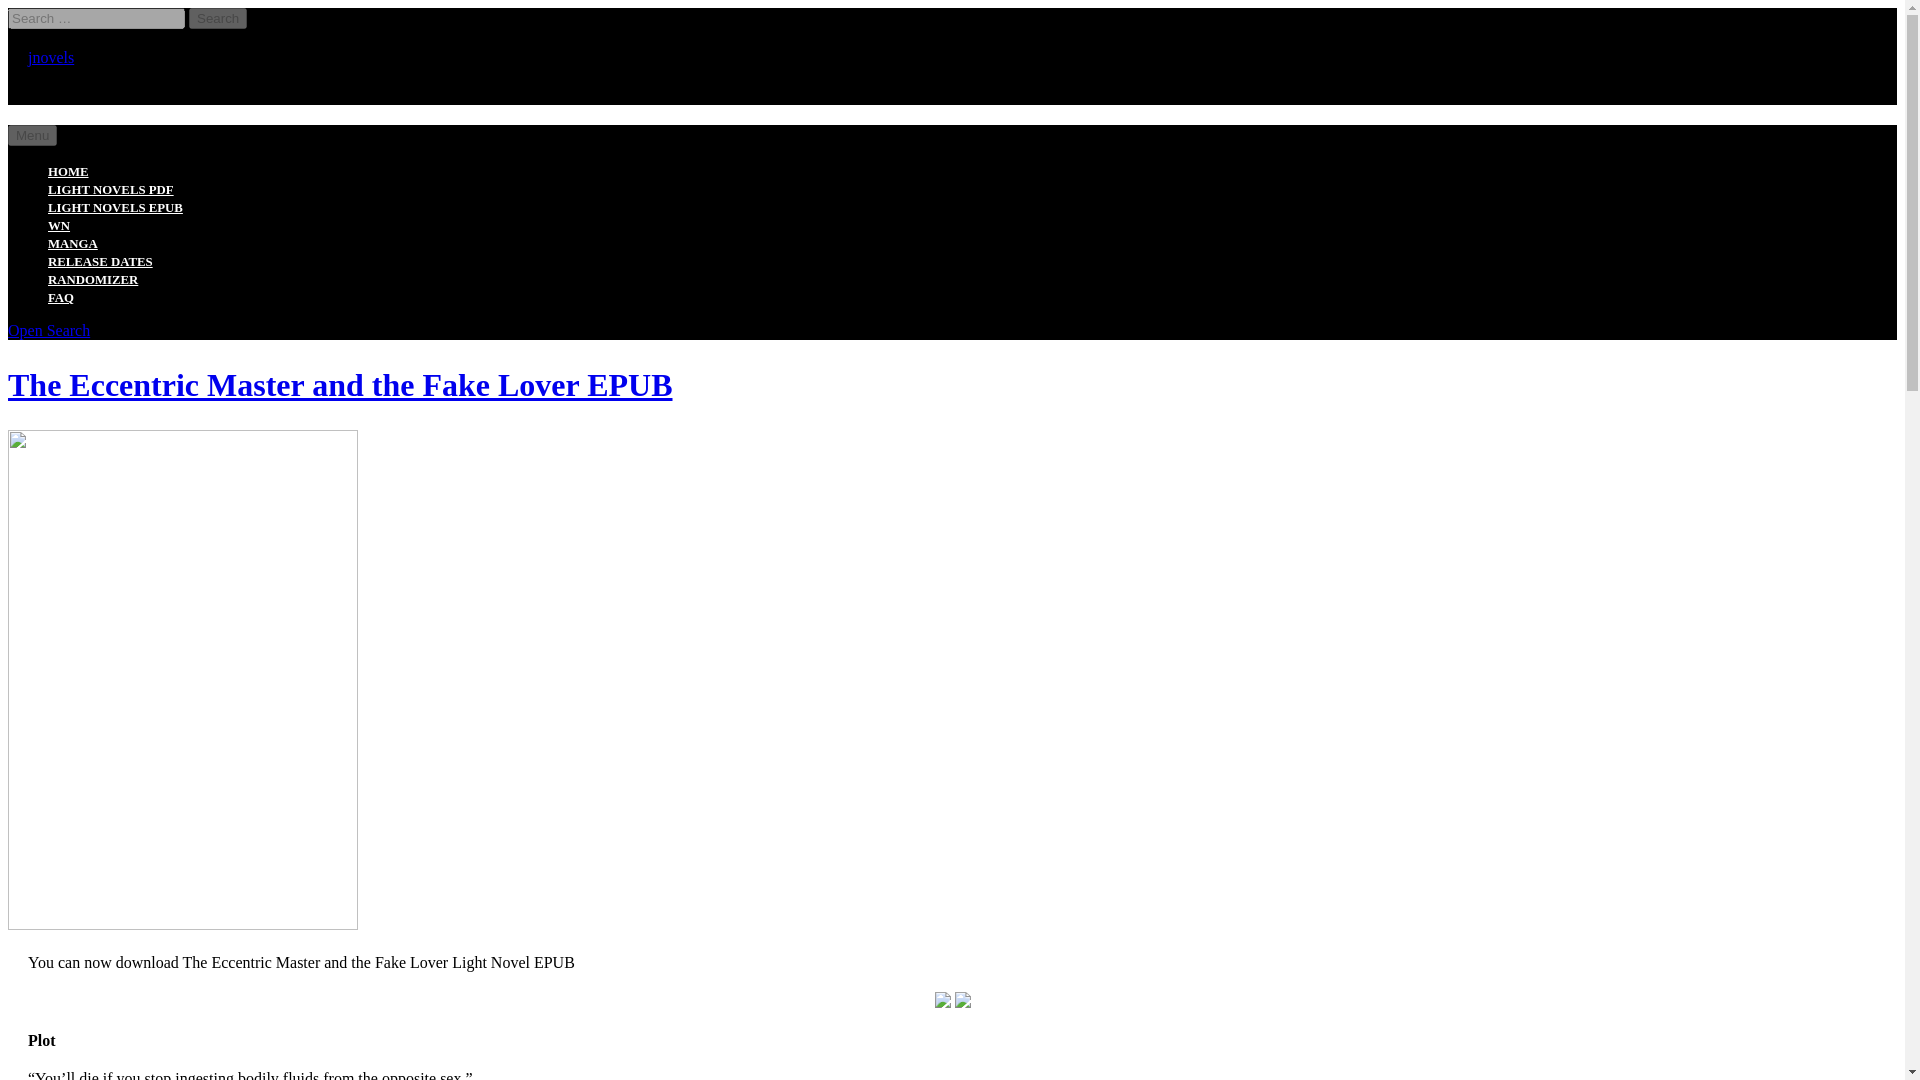  I want to click on jnovels, so click(51, 56).